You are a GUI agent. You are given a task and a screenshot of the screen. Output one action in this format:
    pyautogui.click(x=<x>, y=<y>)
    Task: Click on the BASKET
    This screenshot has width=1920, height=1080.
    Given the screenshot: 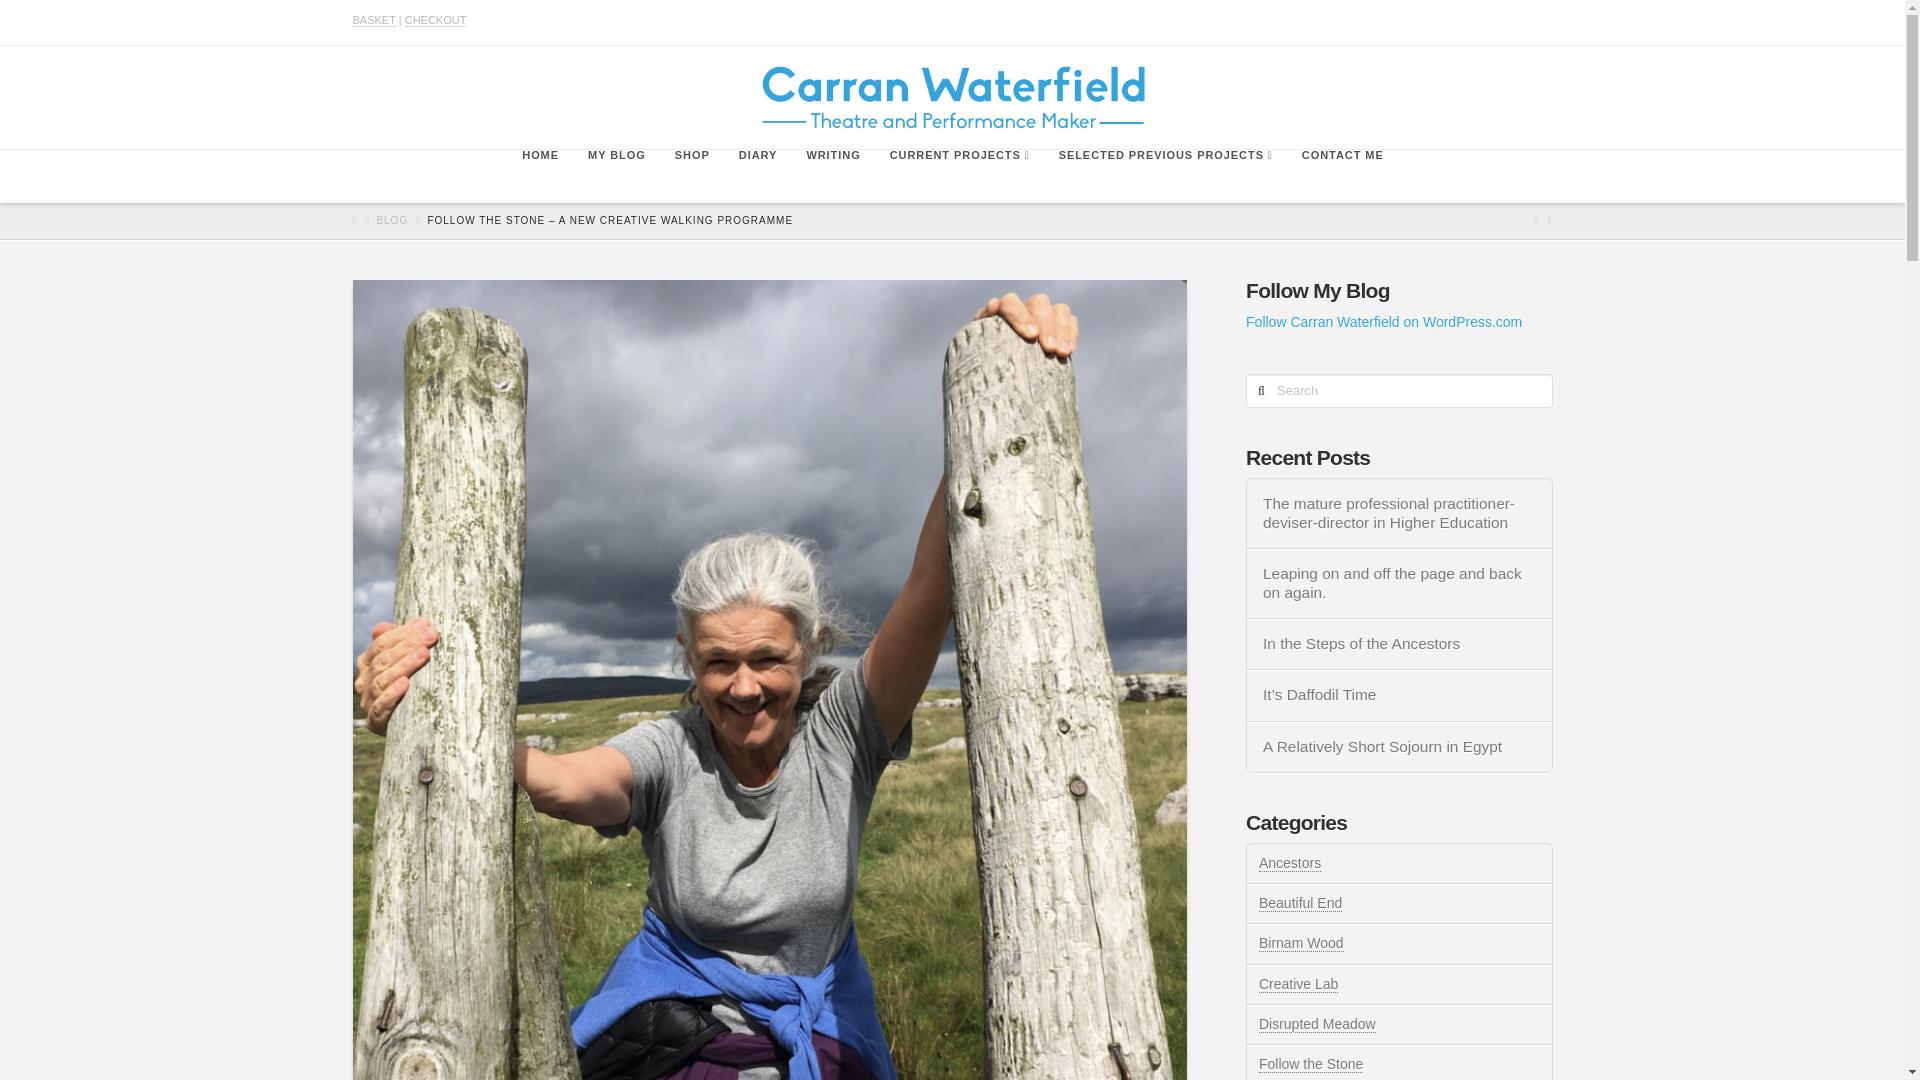 What is the action you would take?
    pyautogui.click(x=373, y=20)
    